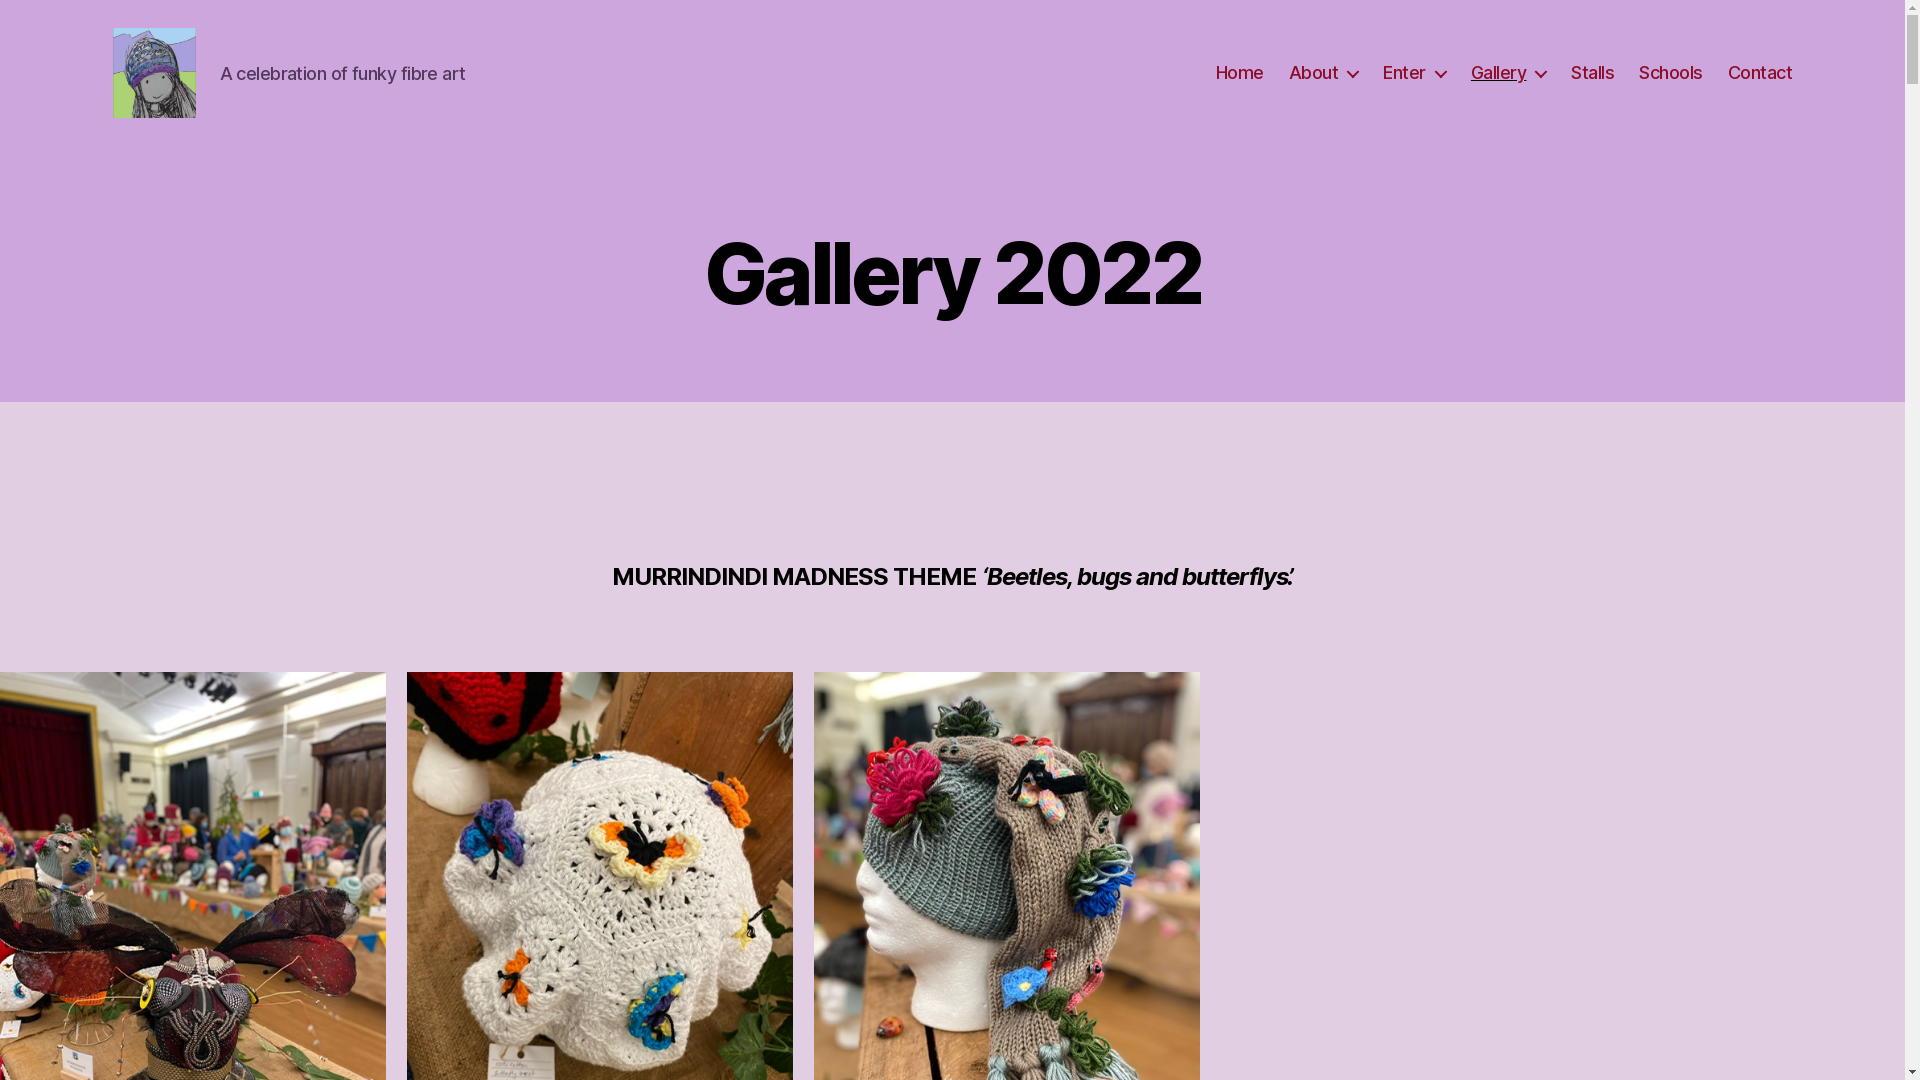 The width and height of the screenshot is (1920, 1080). What do you see at coordinates (1240, 73) in the screenshot?
I see `Home` at bounding box center [1240, 73].